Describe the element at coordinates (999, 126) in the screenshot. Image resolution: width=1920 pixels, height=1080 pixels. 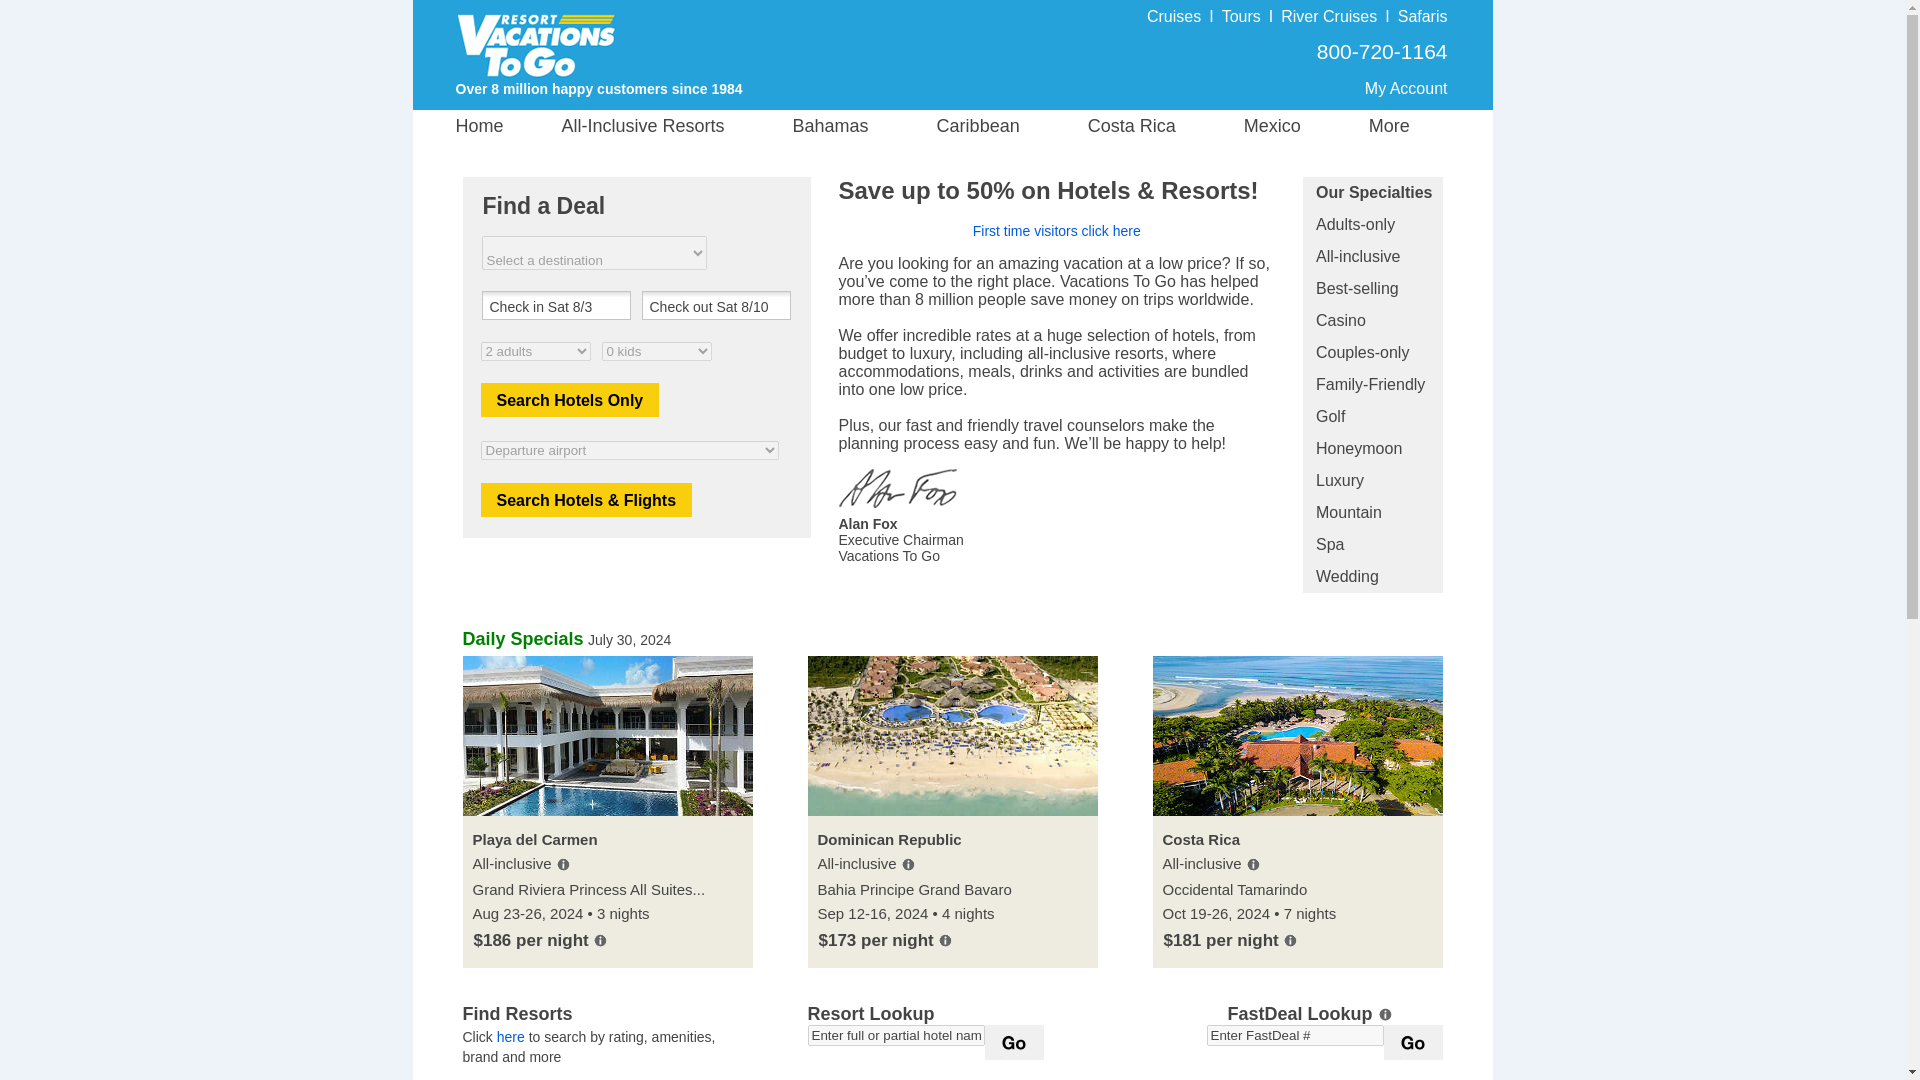
I see `  Caribbean` at that location.